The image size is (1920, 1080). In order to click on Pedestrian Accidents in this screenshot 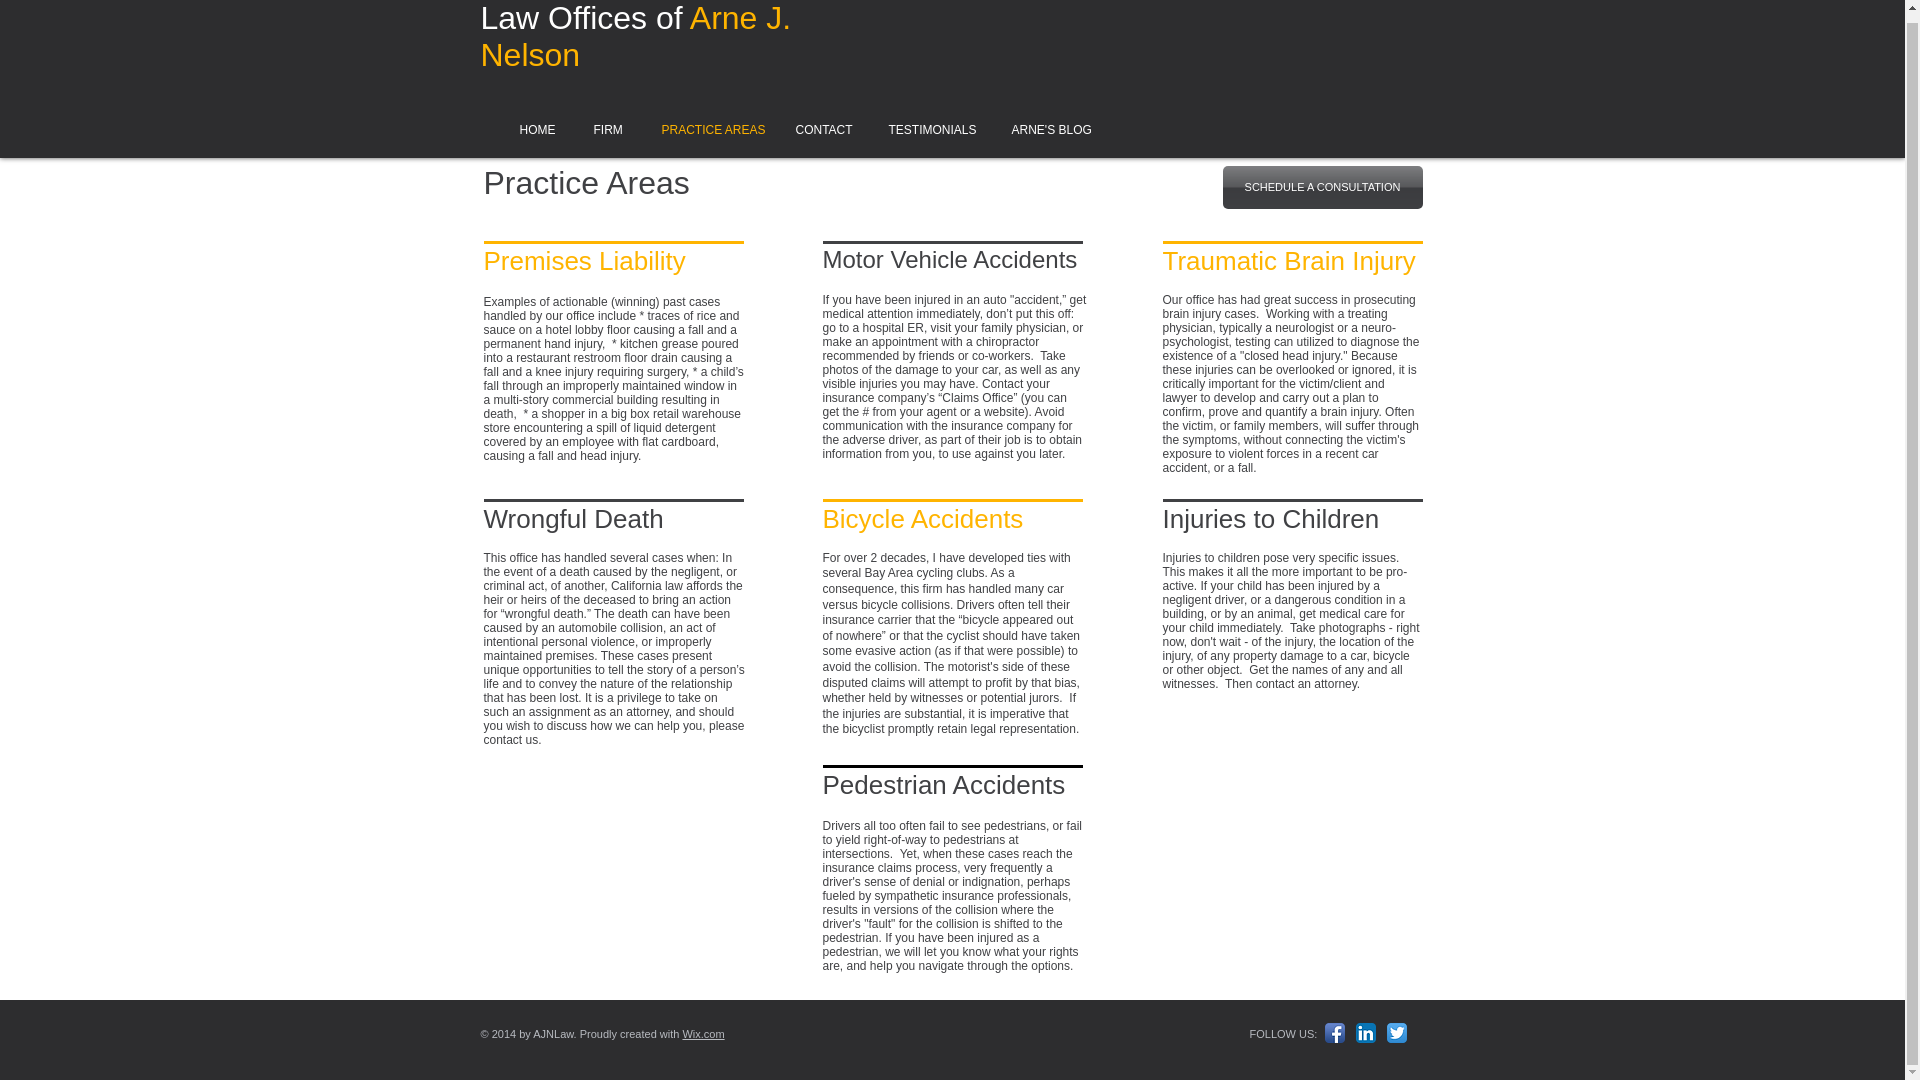, I will do `click(943, 785)`.